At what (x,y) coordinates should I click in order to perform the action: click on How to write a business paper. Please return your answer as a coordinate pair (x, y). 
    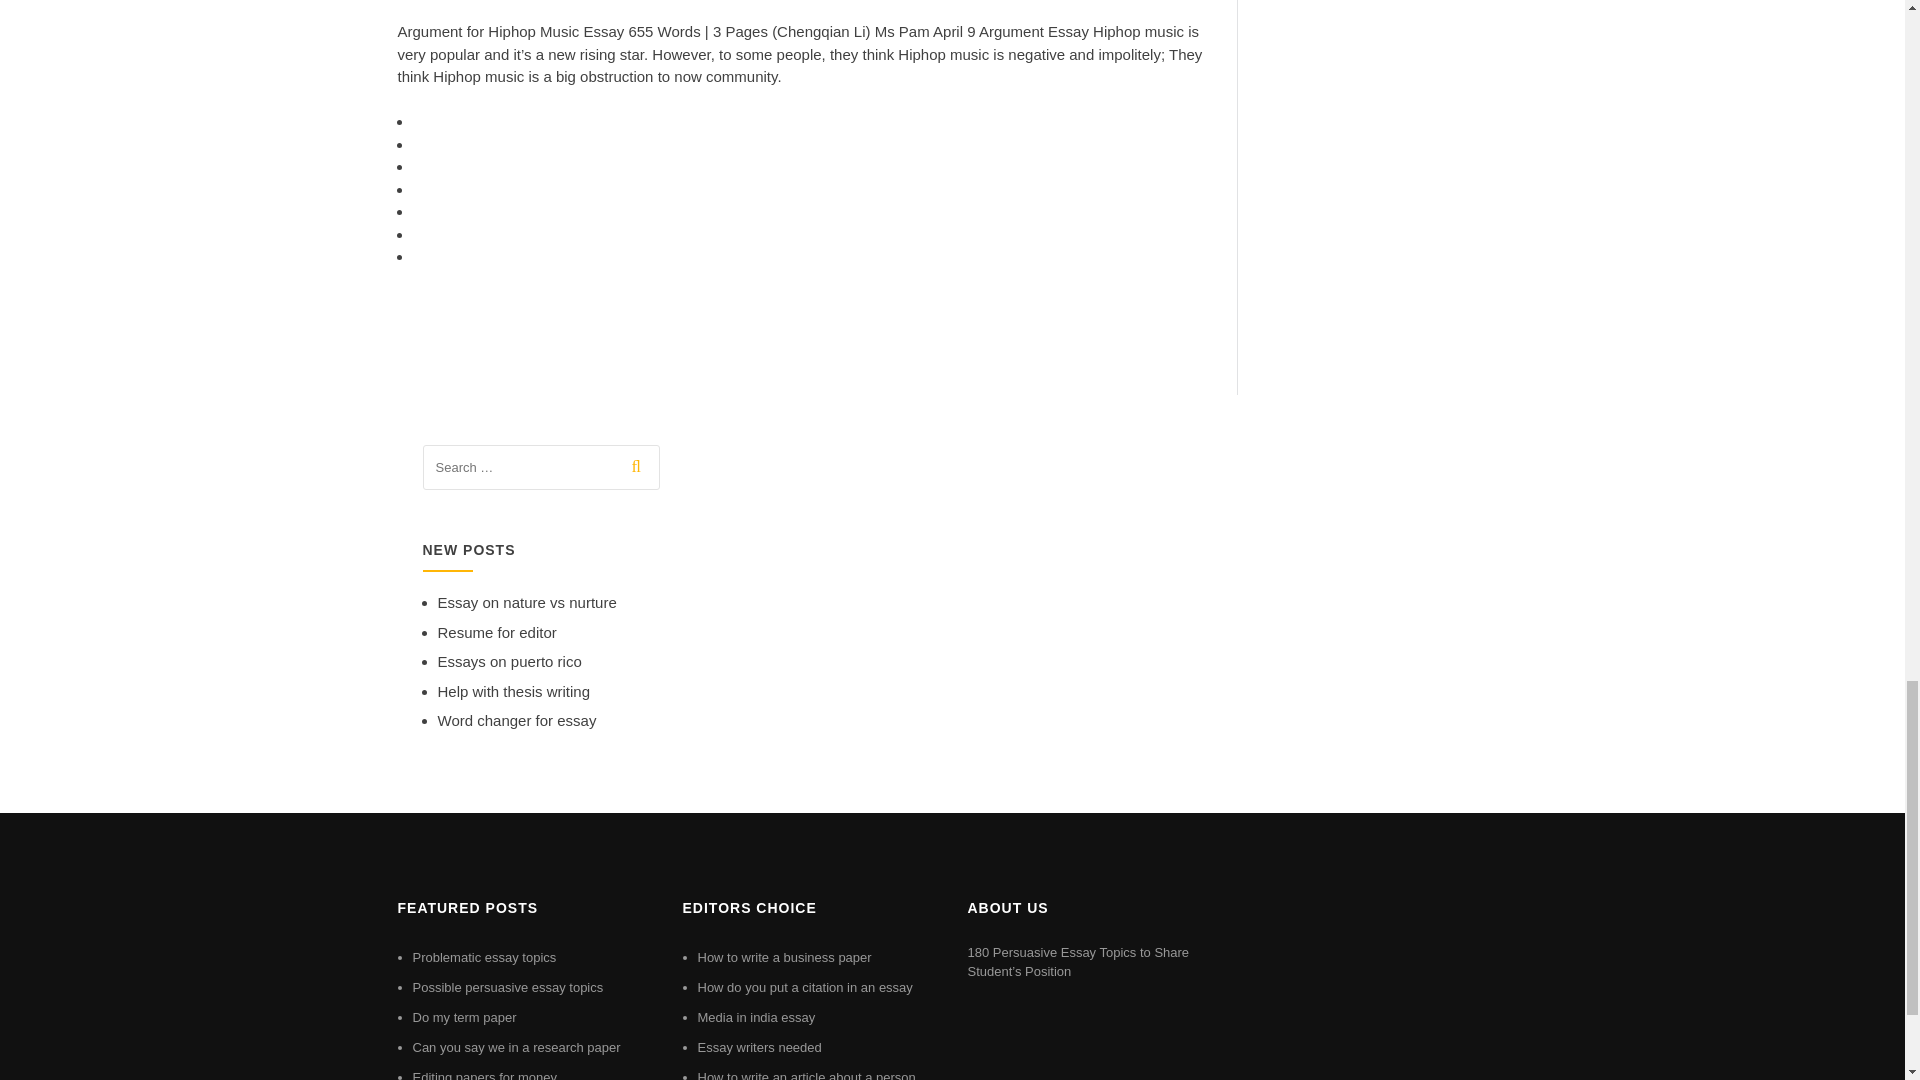
    Looking at the image, I should click on (784, 958).